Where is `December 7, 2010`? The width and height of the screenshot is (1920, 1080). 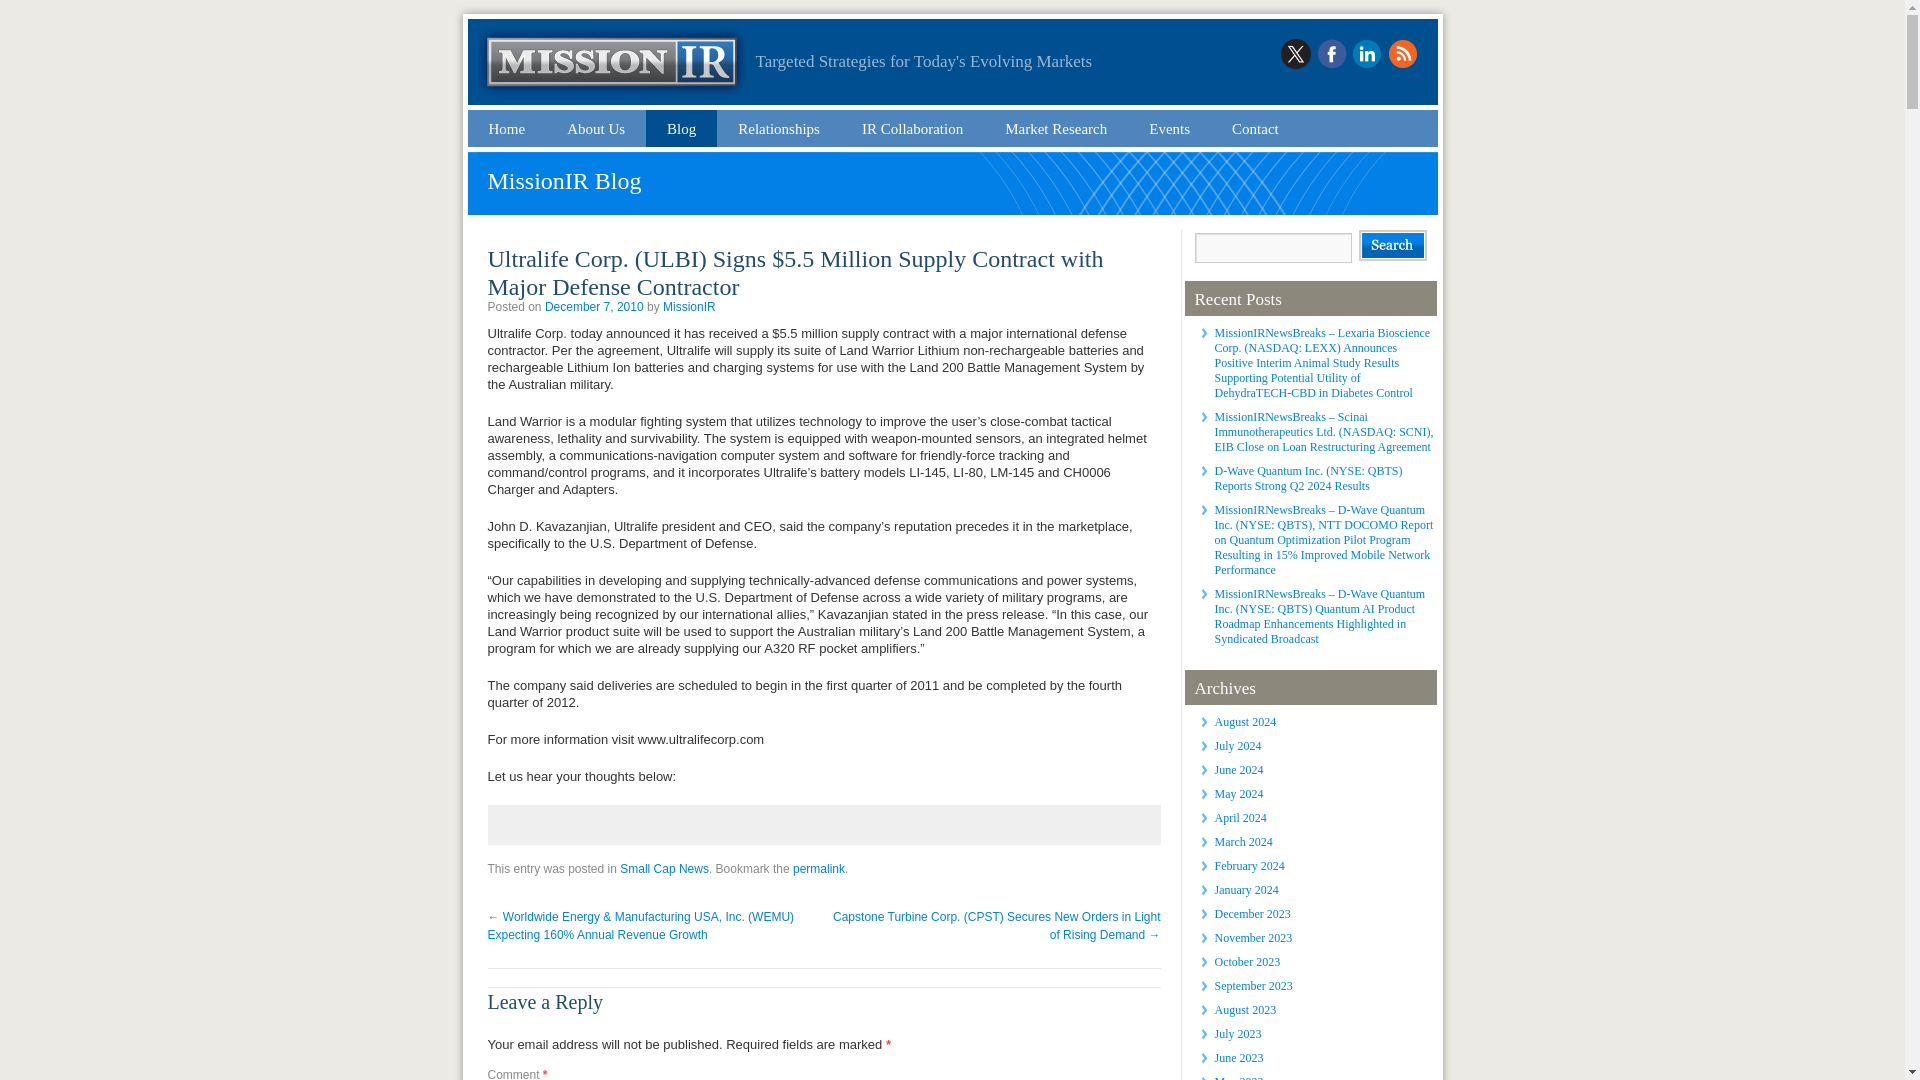 December 7, 2010 is located at coordinates (594, 307).